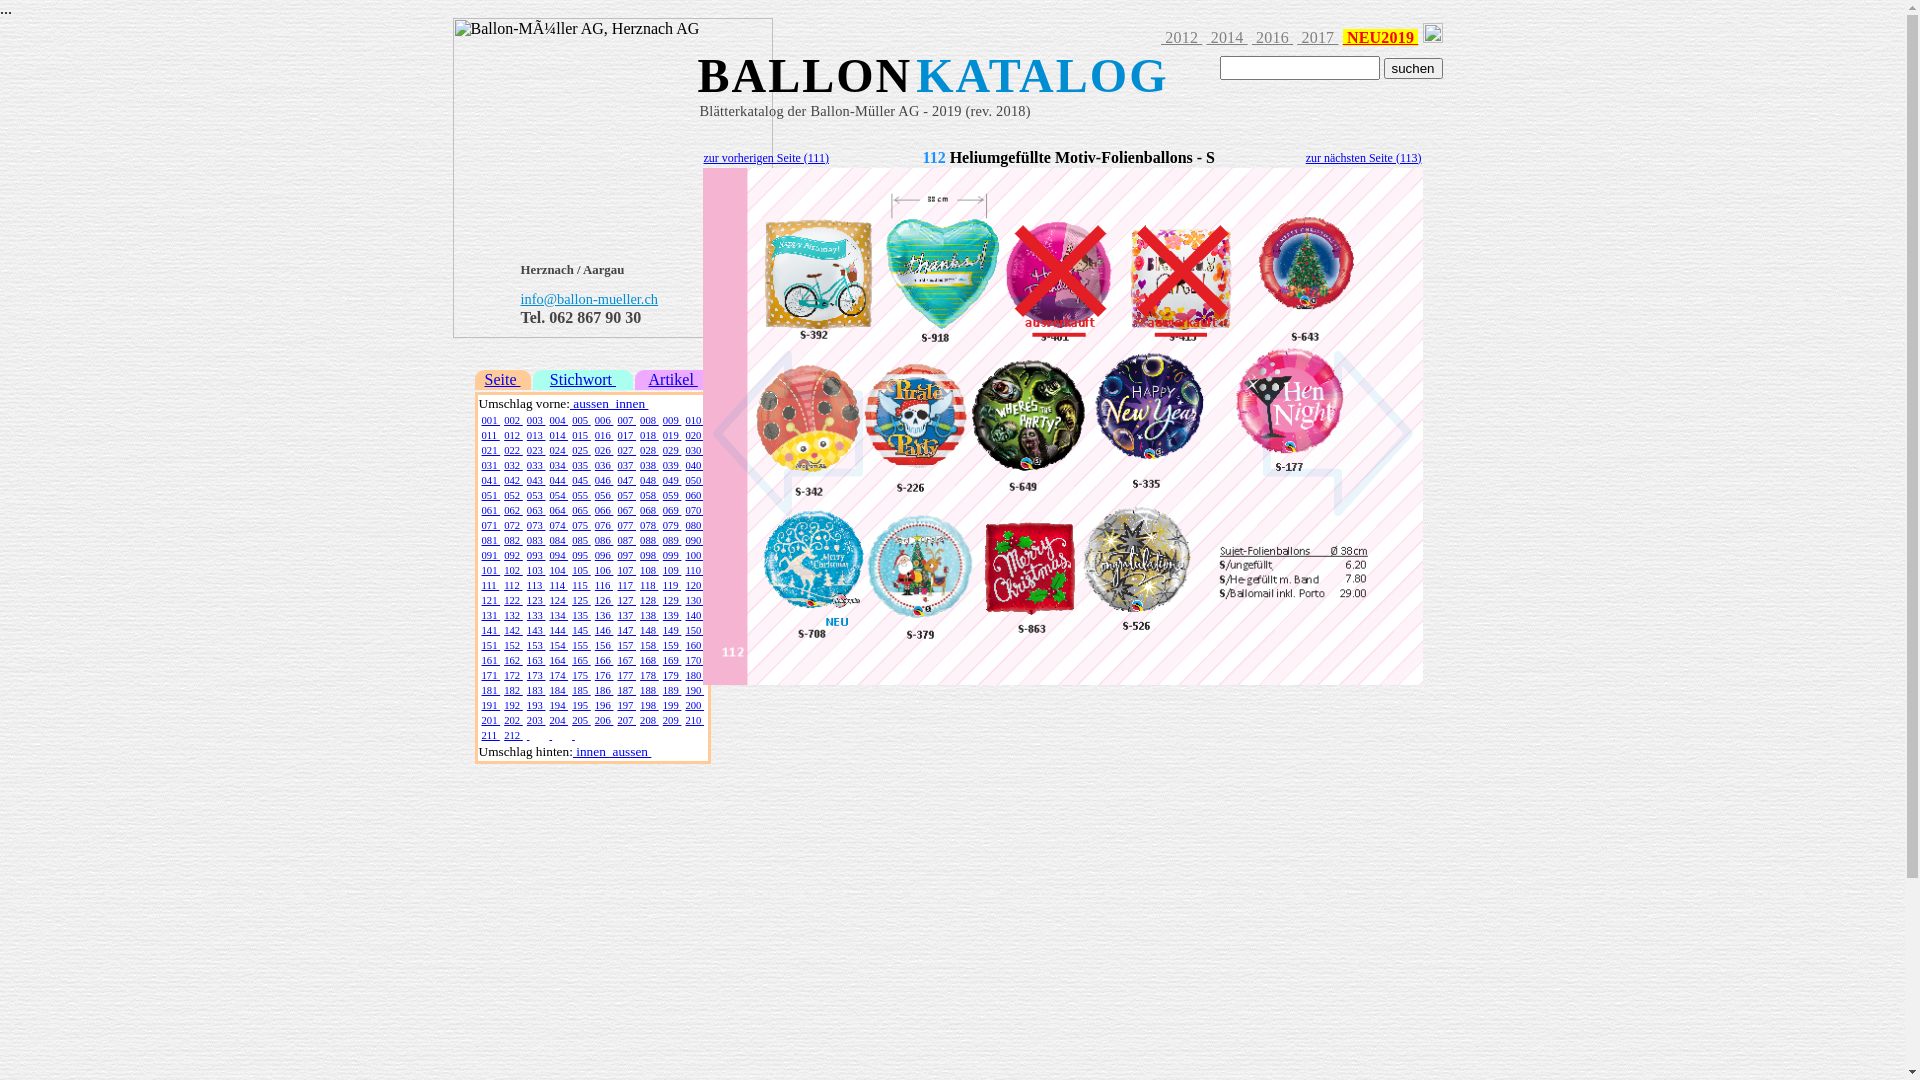 The width and height of the screenshot is (1920, 1080). What do you see at coordinates (650, 690) in the screenshot?
I see `188 ` at bounding box center [650, 690].